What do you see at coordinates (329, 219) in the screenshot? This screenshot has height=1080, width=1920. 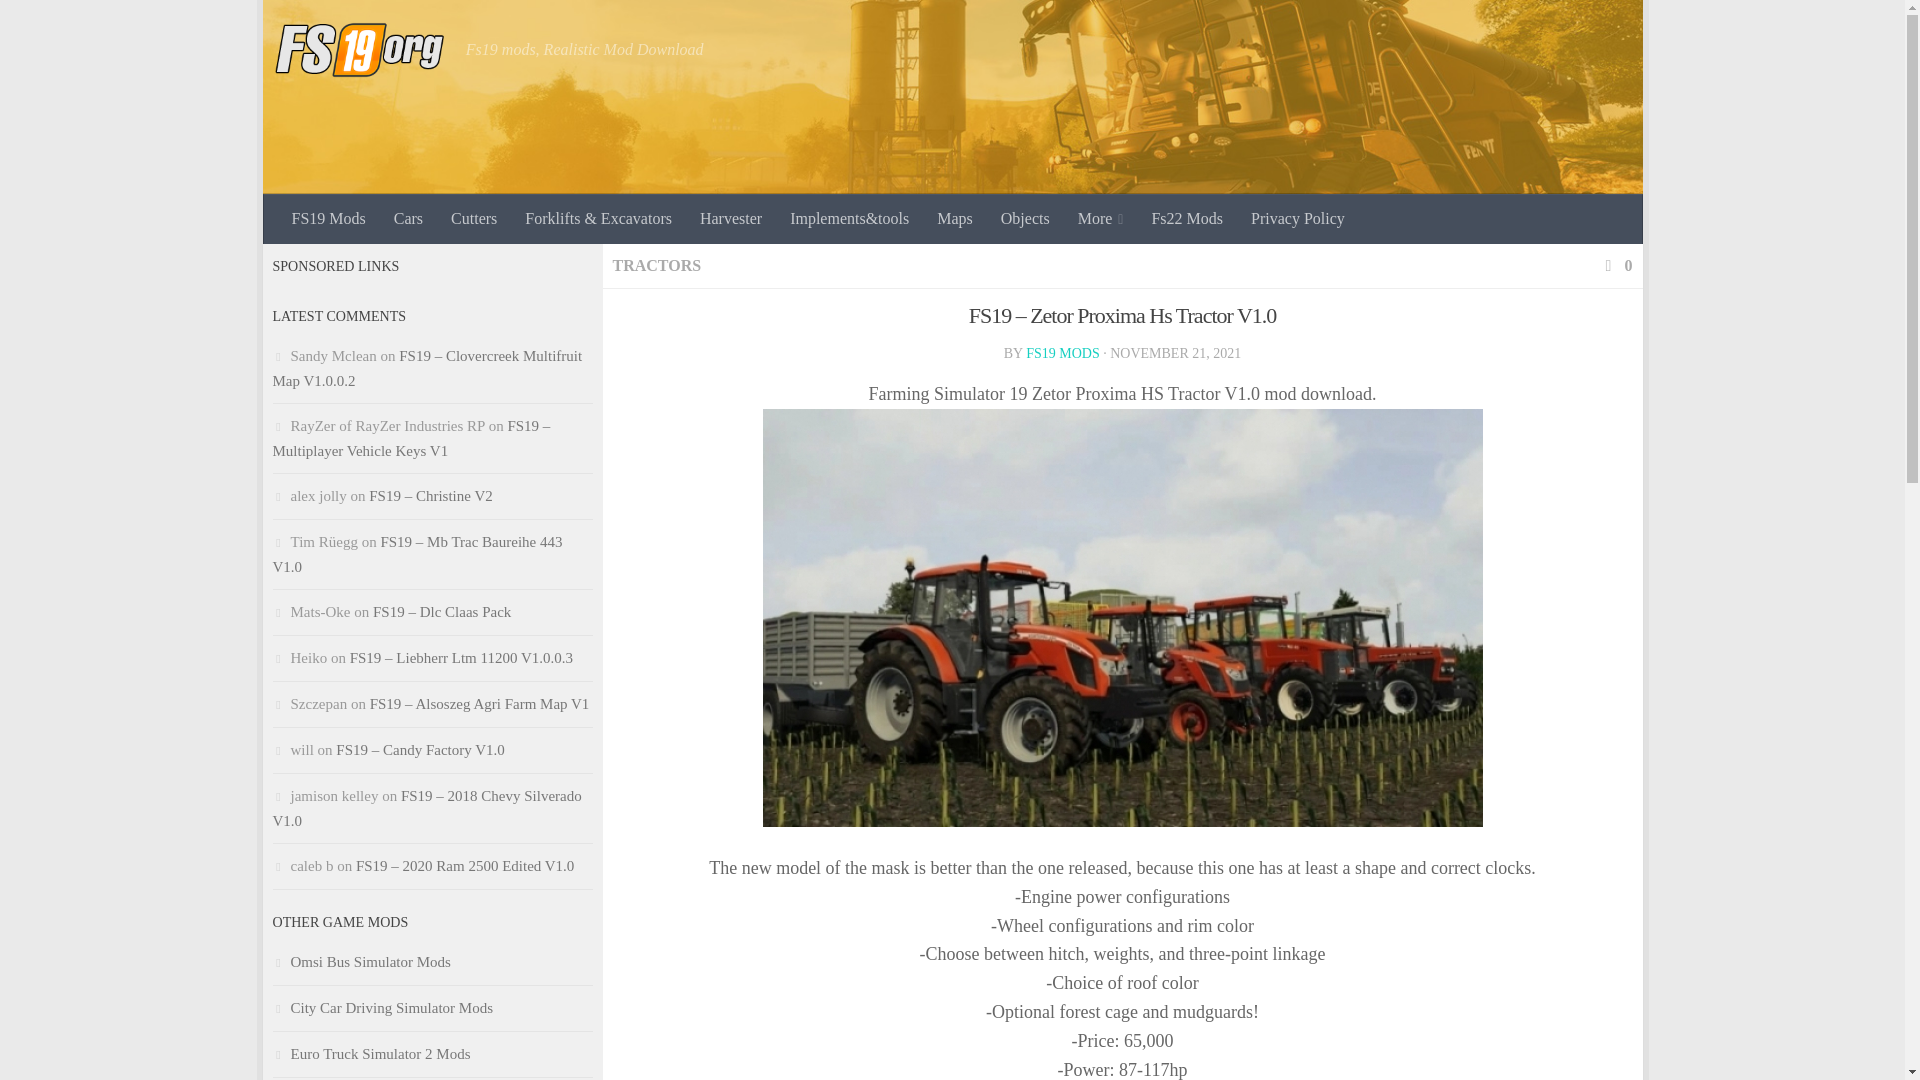 I see `FS19 Mods` at bounding box center [329, 219].